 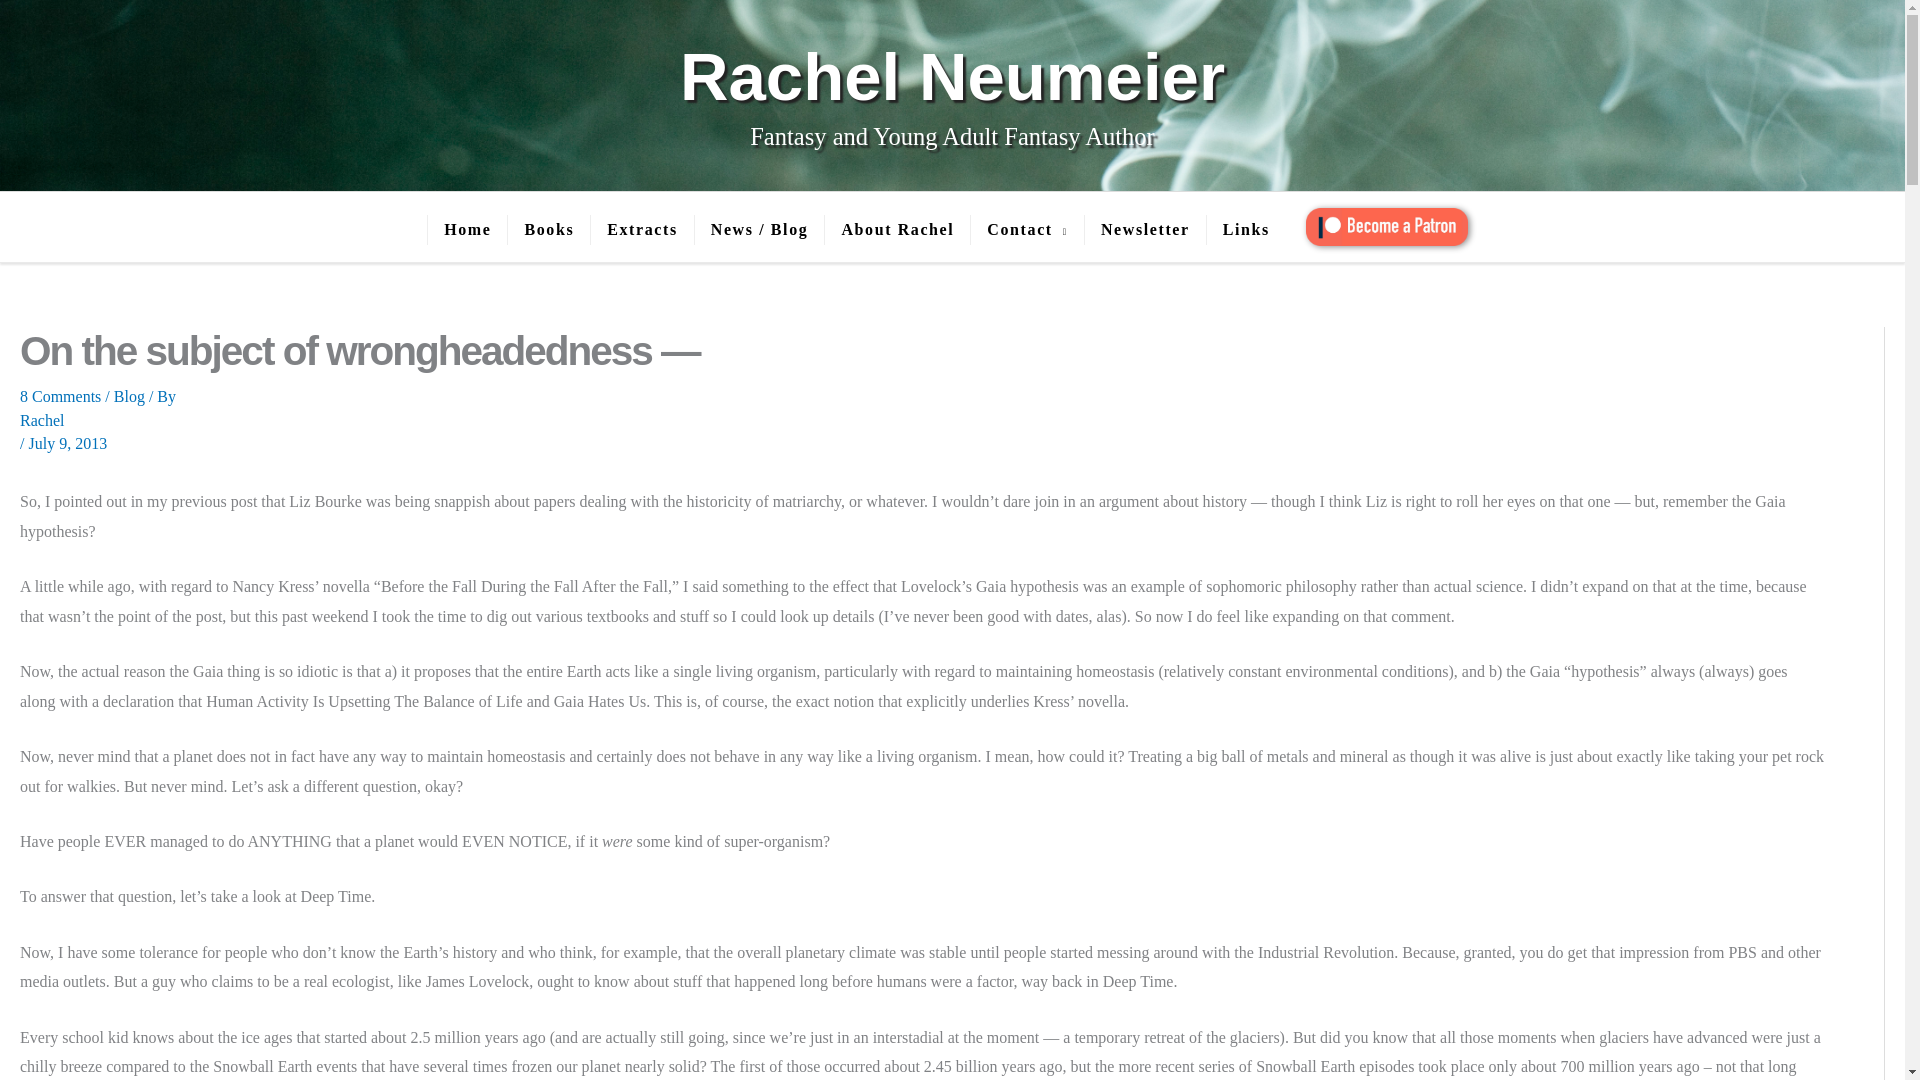 What do you see at coordinates (922, 420) in the screenshot?
I see `Rachel` at bounding box center [922, 420].